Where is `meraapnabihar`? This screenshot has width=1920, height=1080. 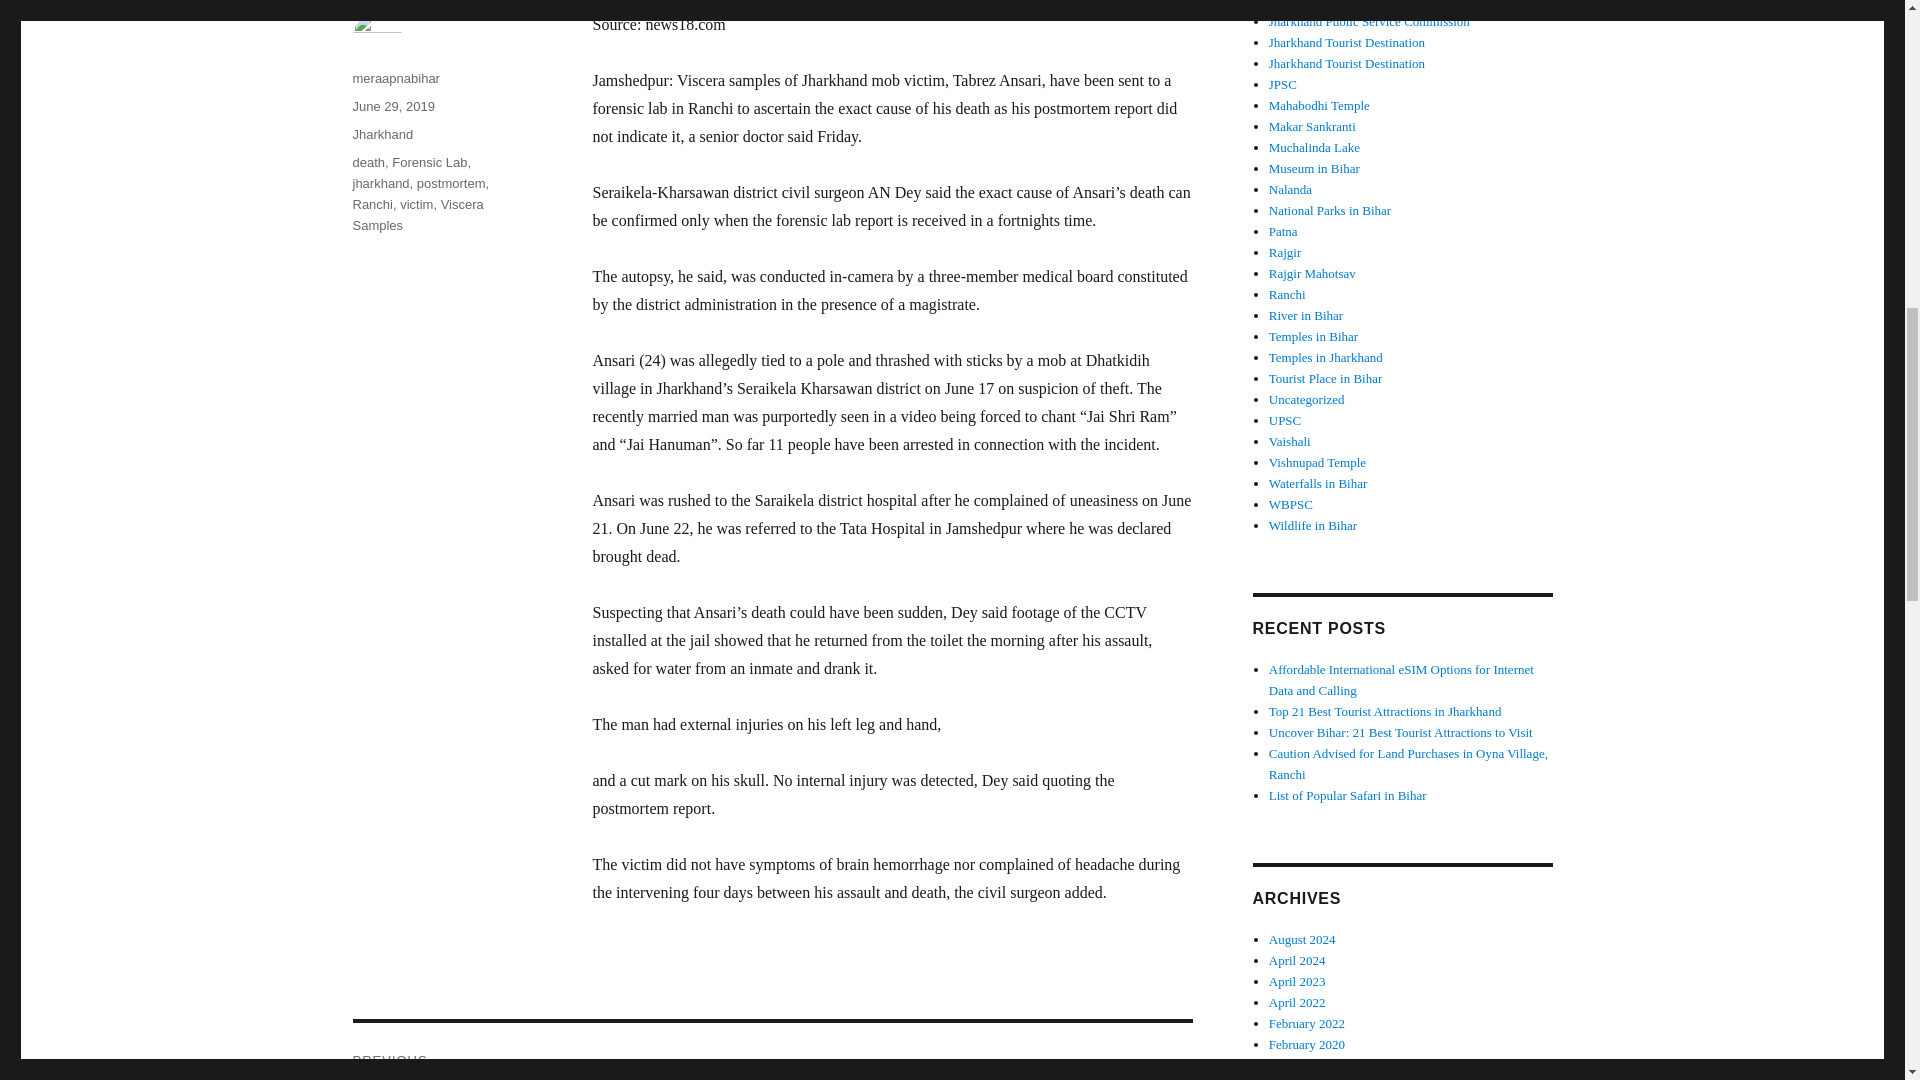 meraapnabihar is located at coordinates (395, 78).